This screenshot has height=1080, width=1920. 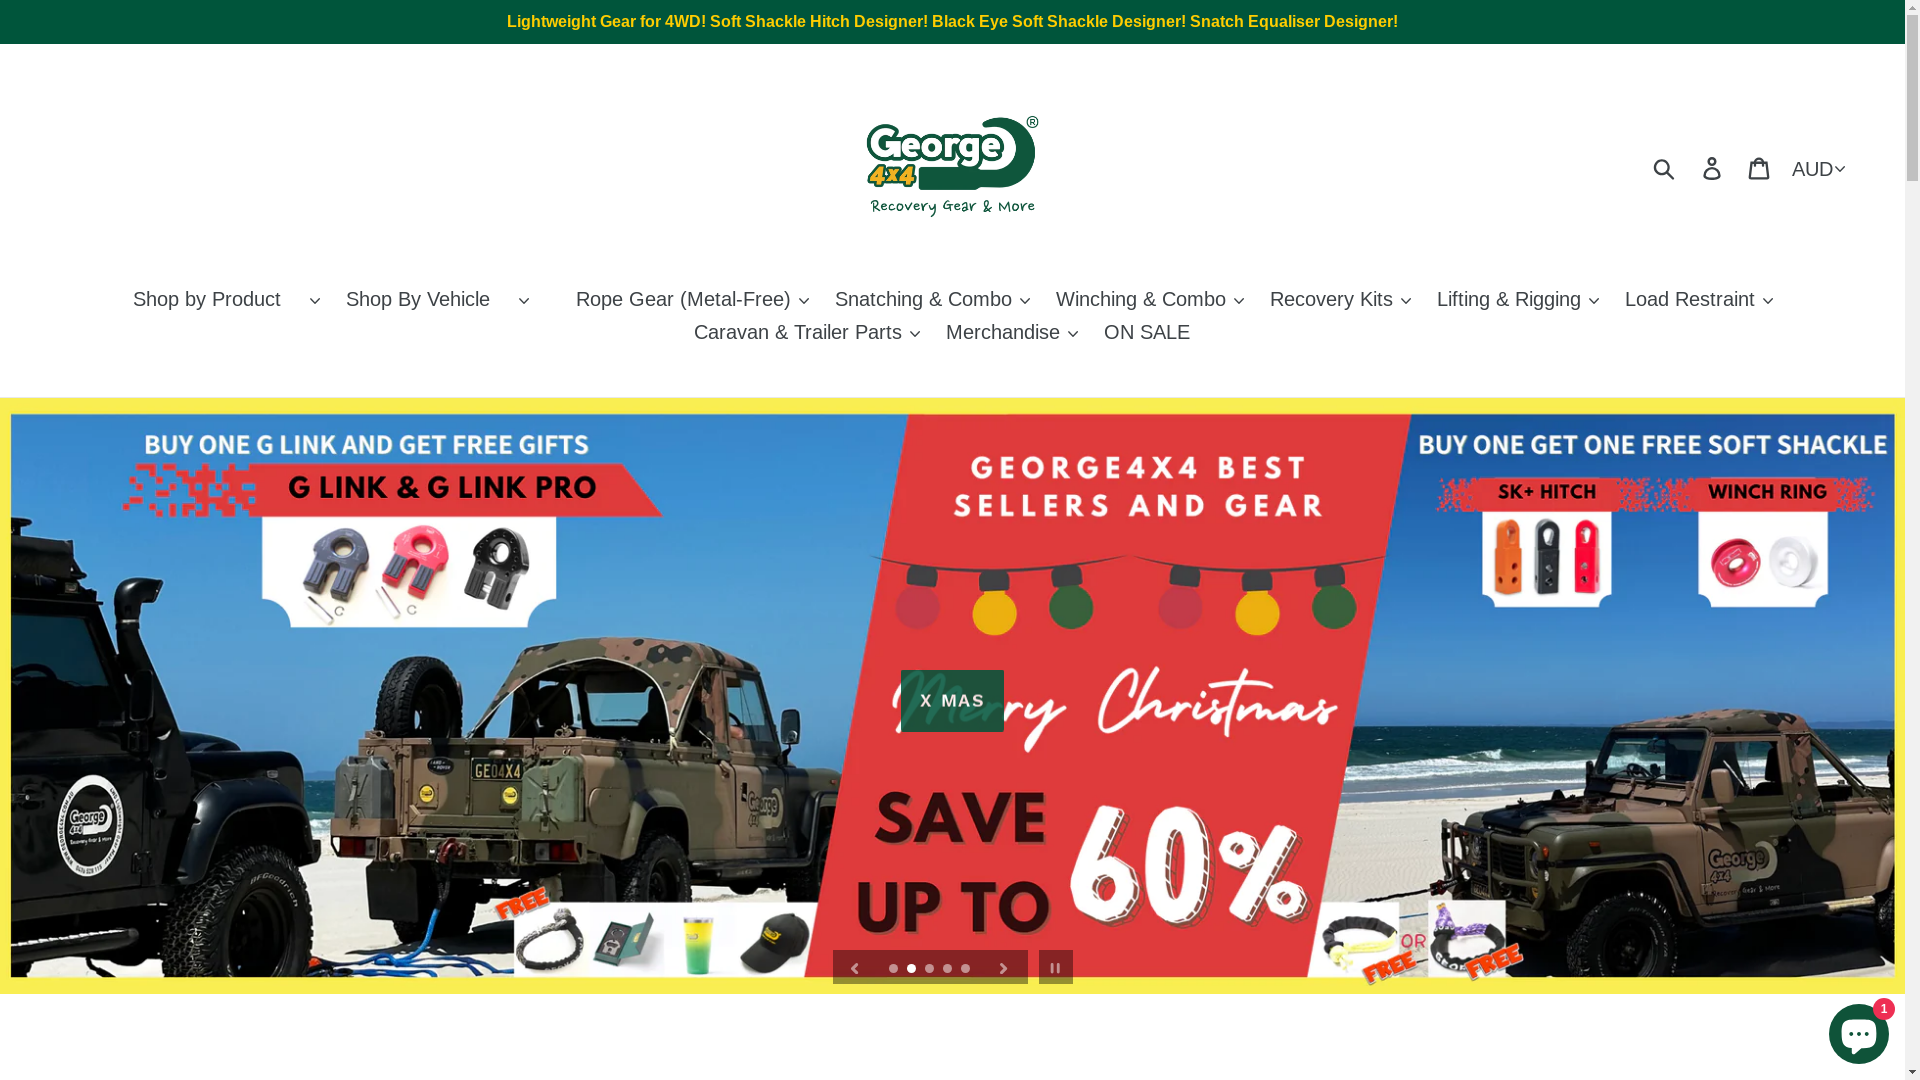 I want to click on SHOP, so click(x=953, y=696).